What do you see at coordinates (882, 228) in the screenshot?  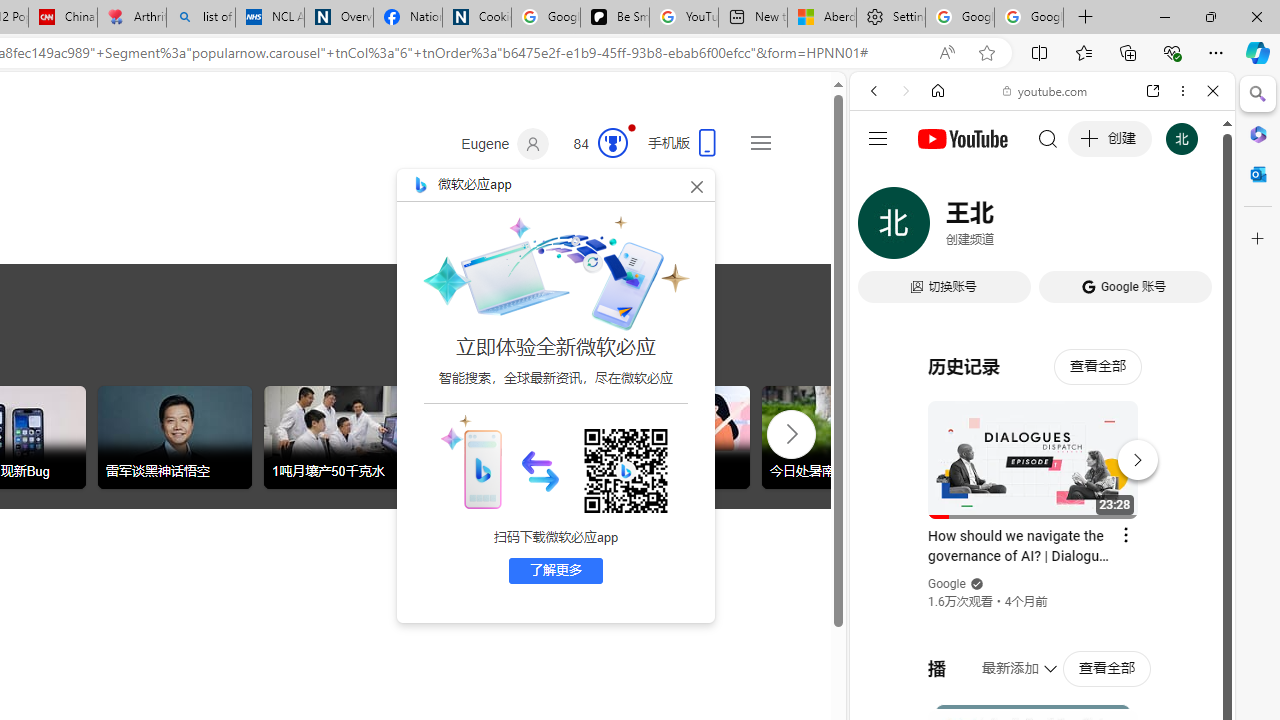 I see `WEB  ` at bounding box center [882, 228].